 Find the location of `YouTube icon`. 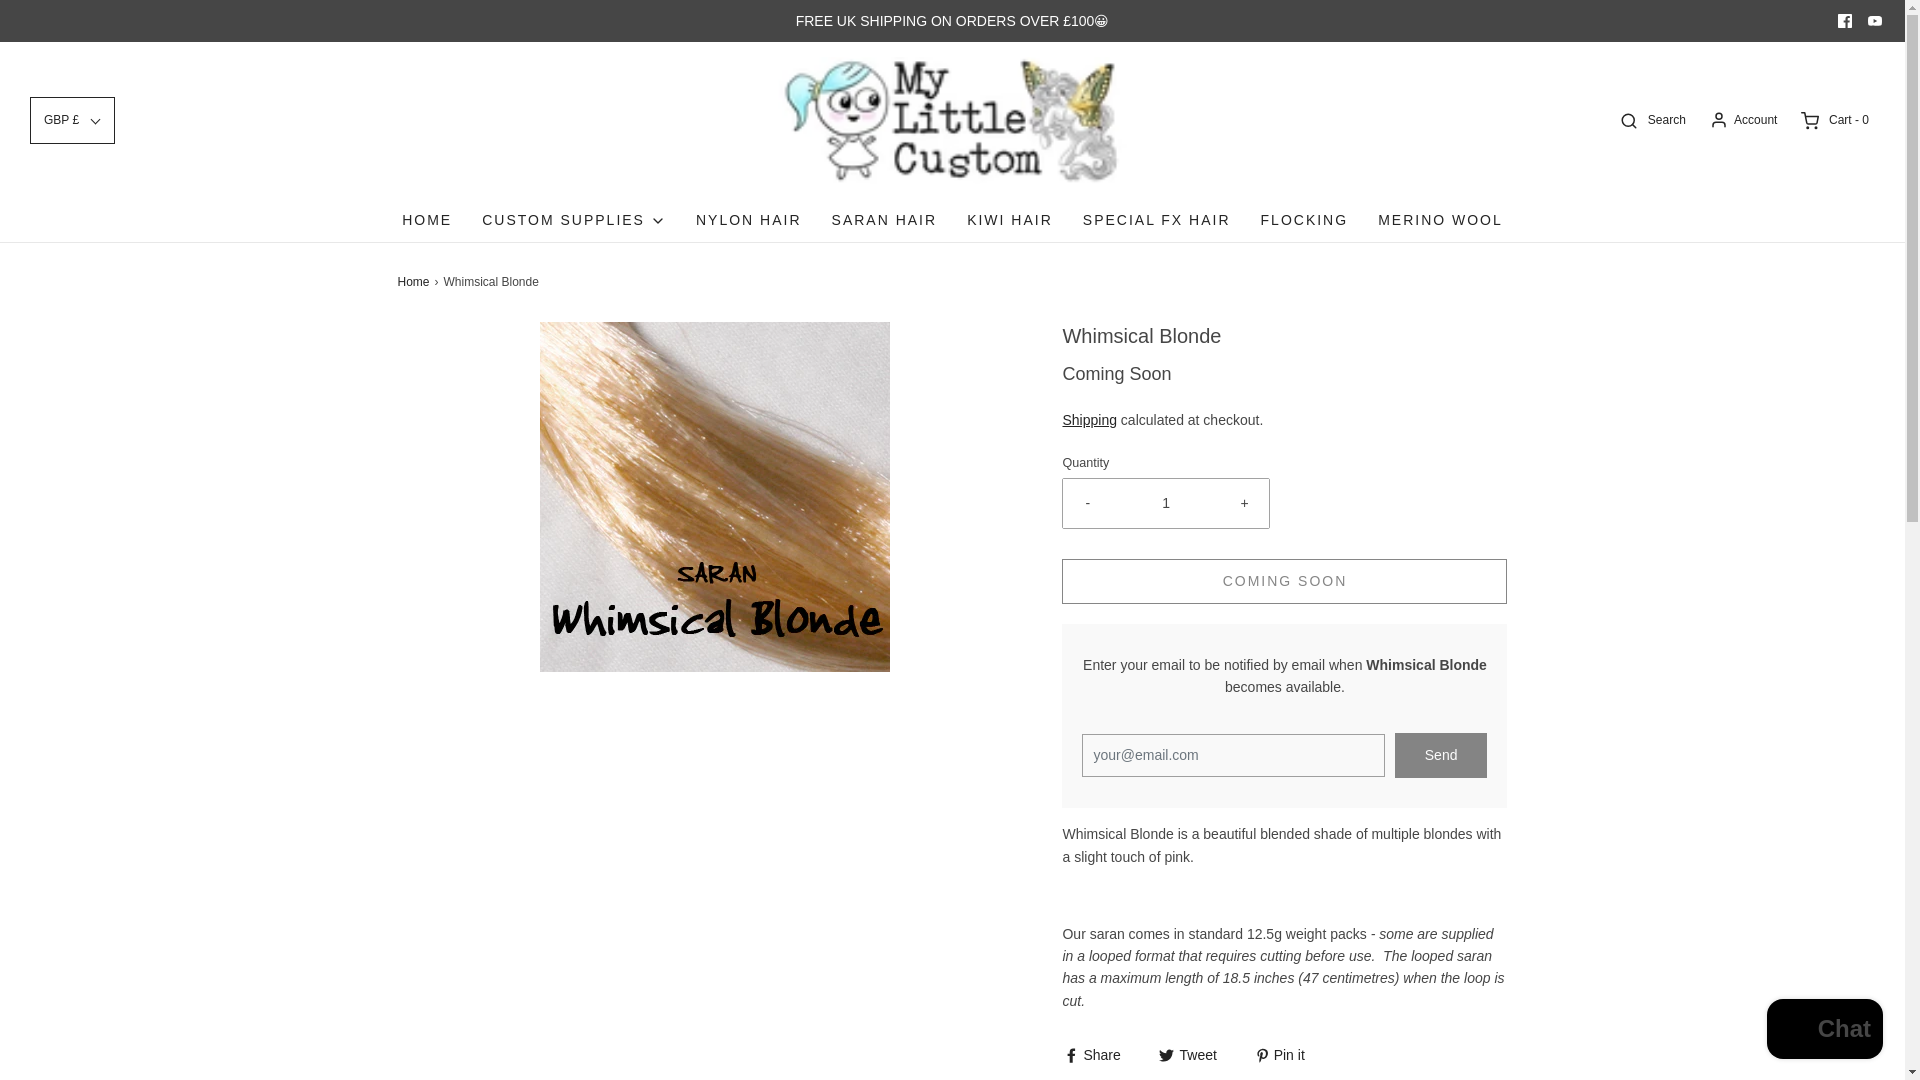

YouTube icon is located at coordinates (1874, 21).